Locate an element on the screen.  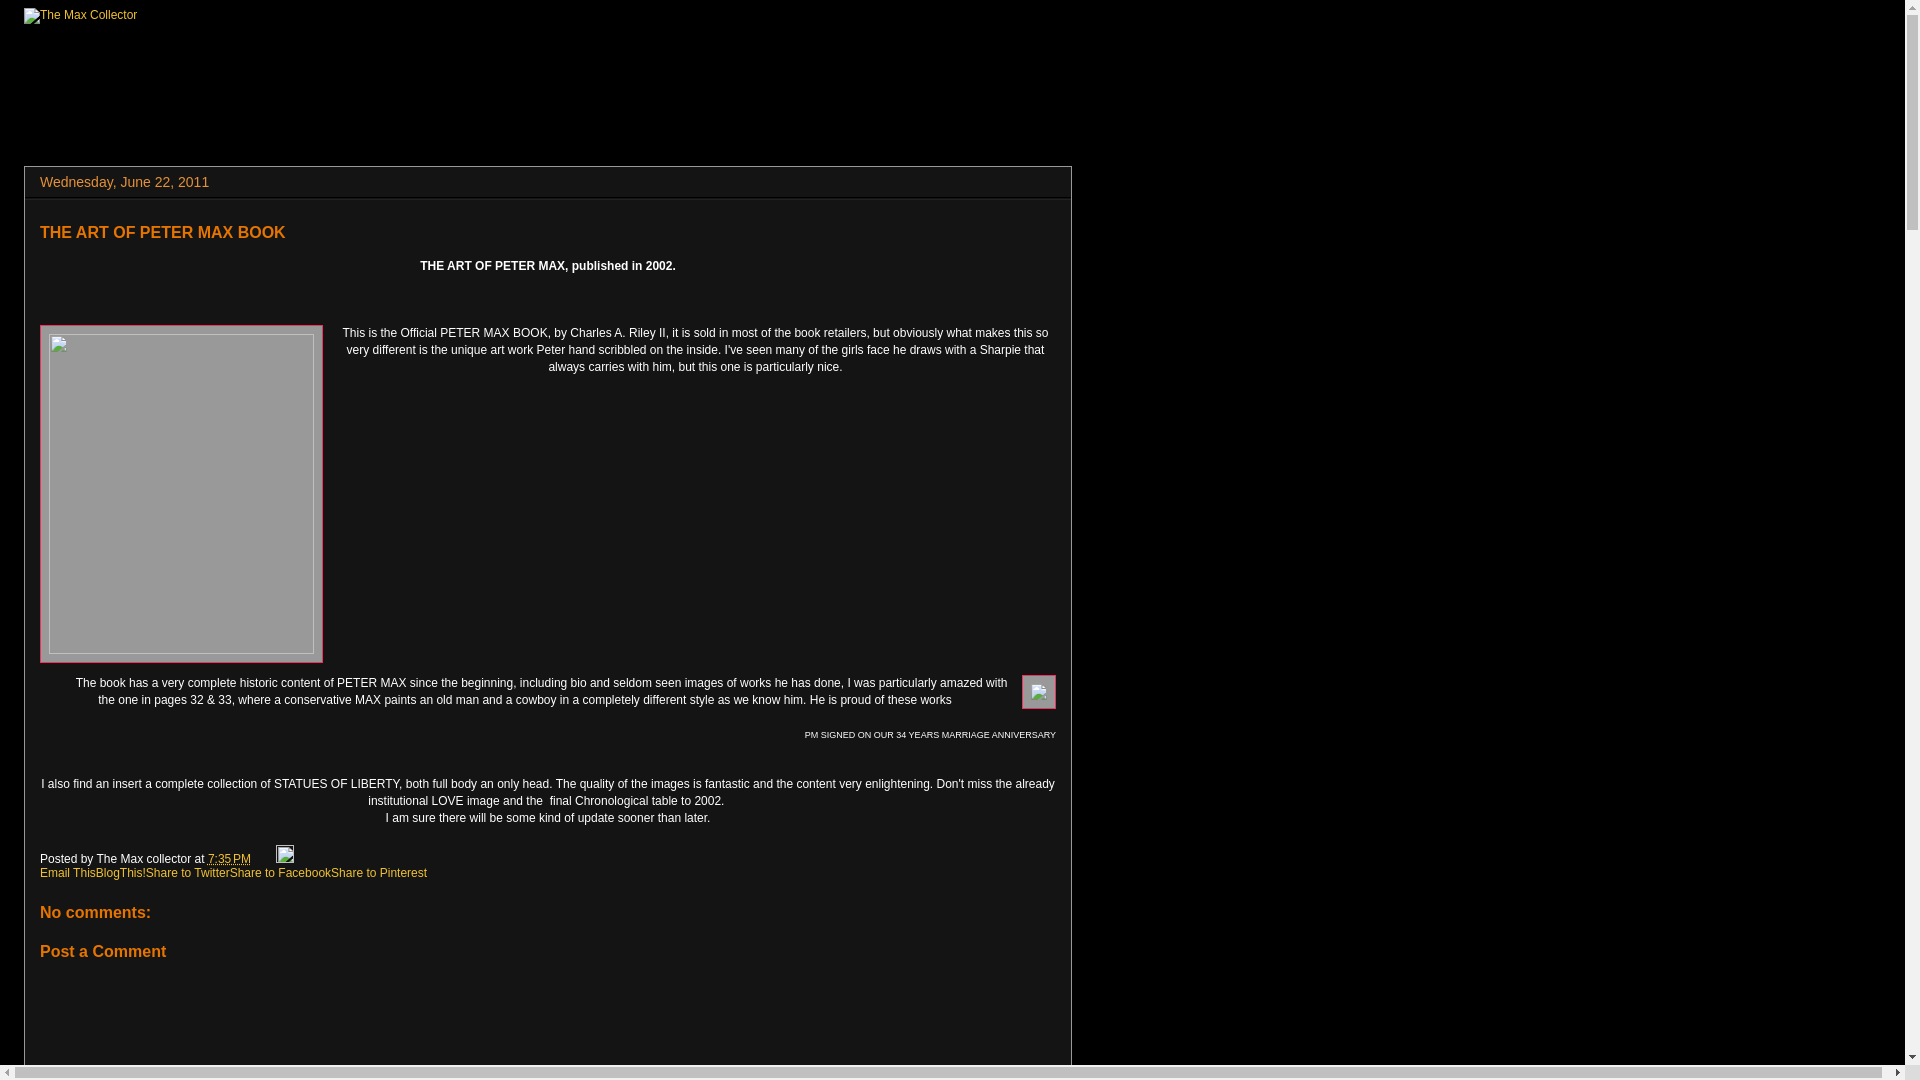
Email This is located at coordinates (68, 873).